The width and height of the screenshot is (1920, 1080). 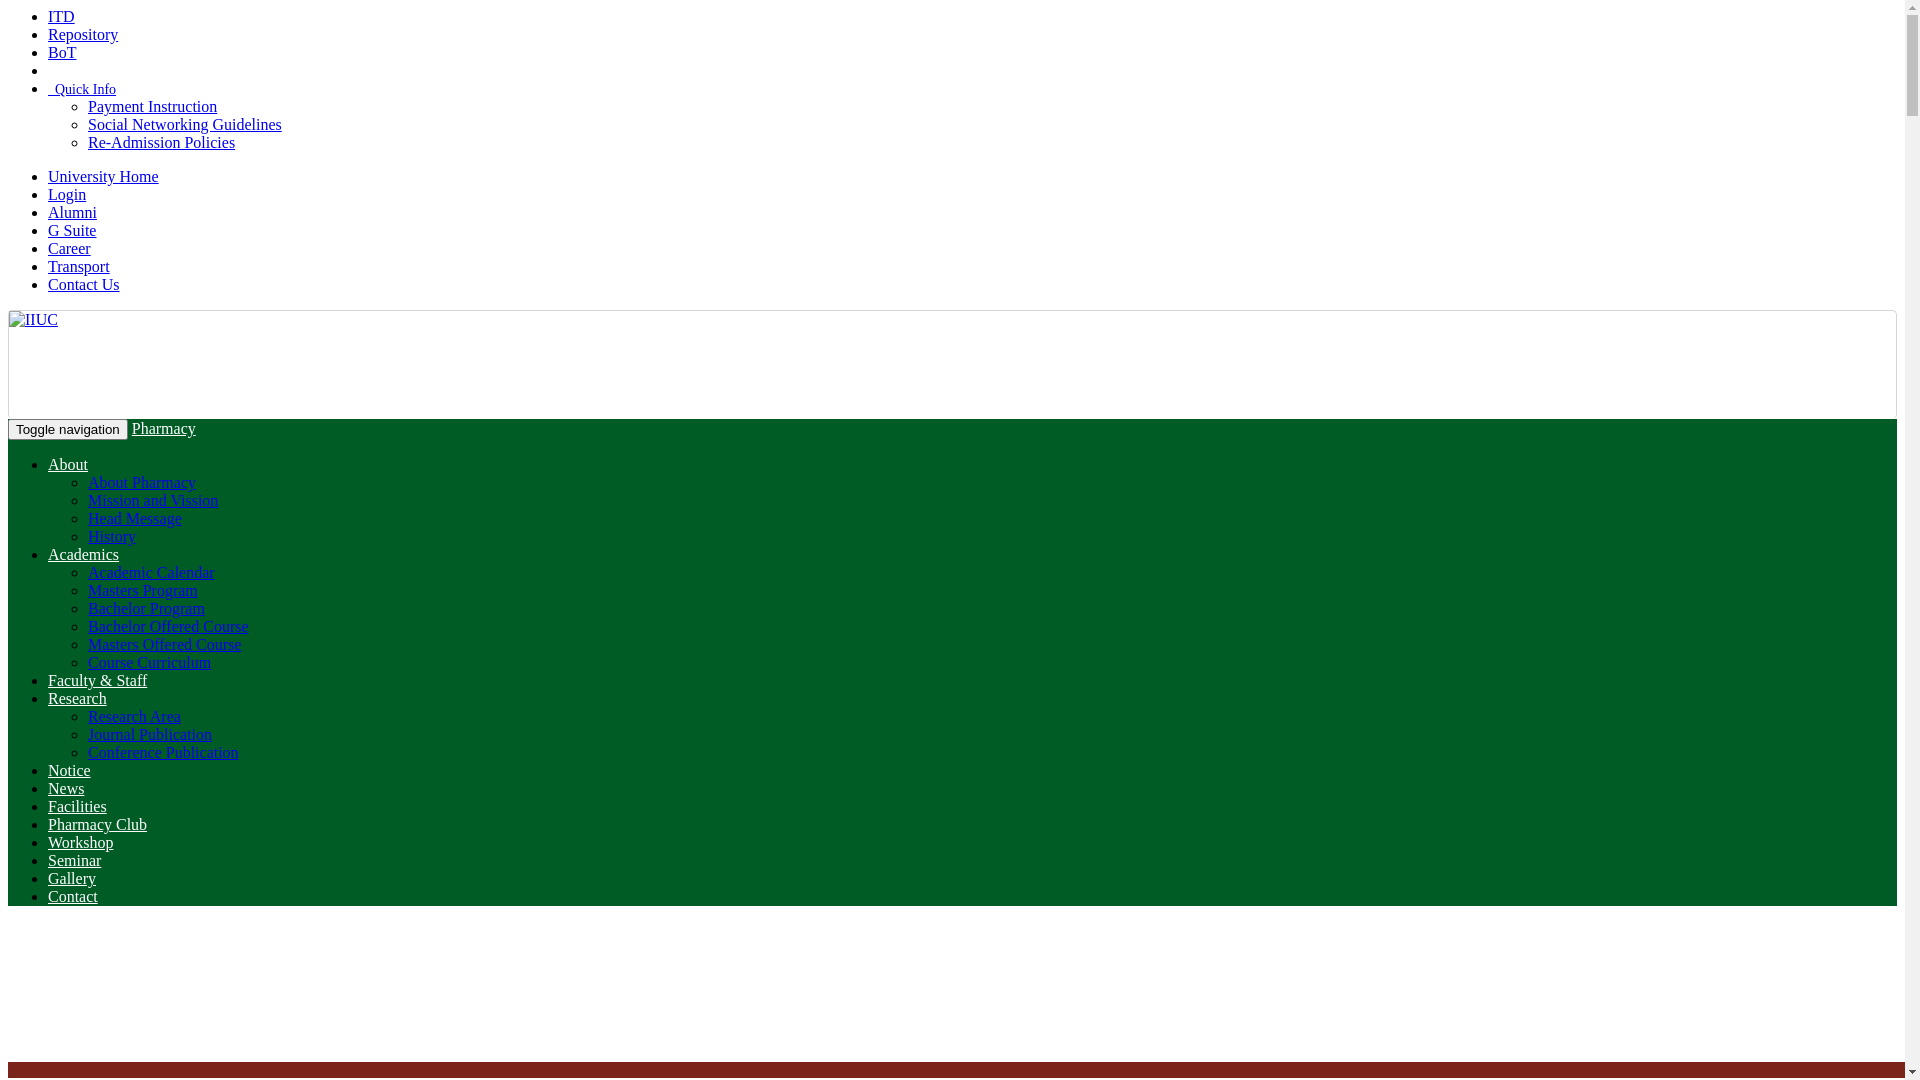 I want to click on   Quick Info, so click(x=82, y=90).